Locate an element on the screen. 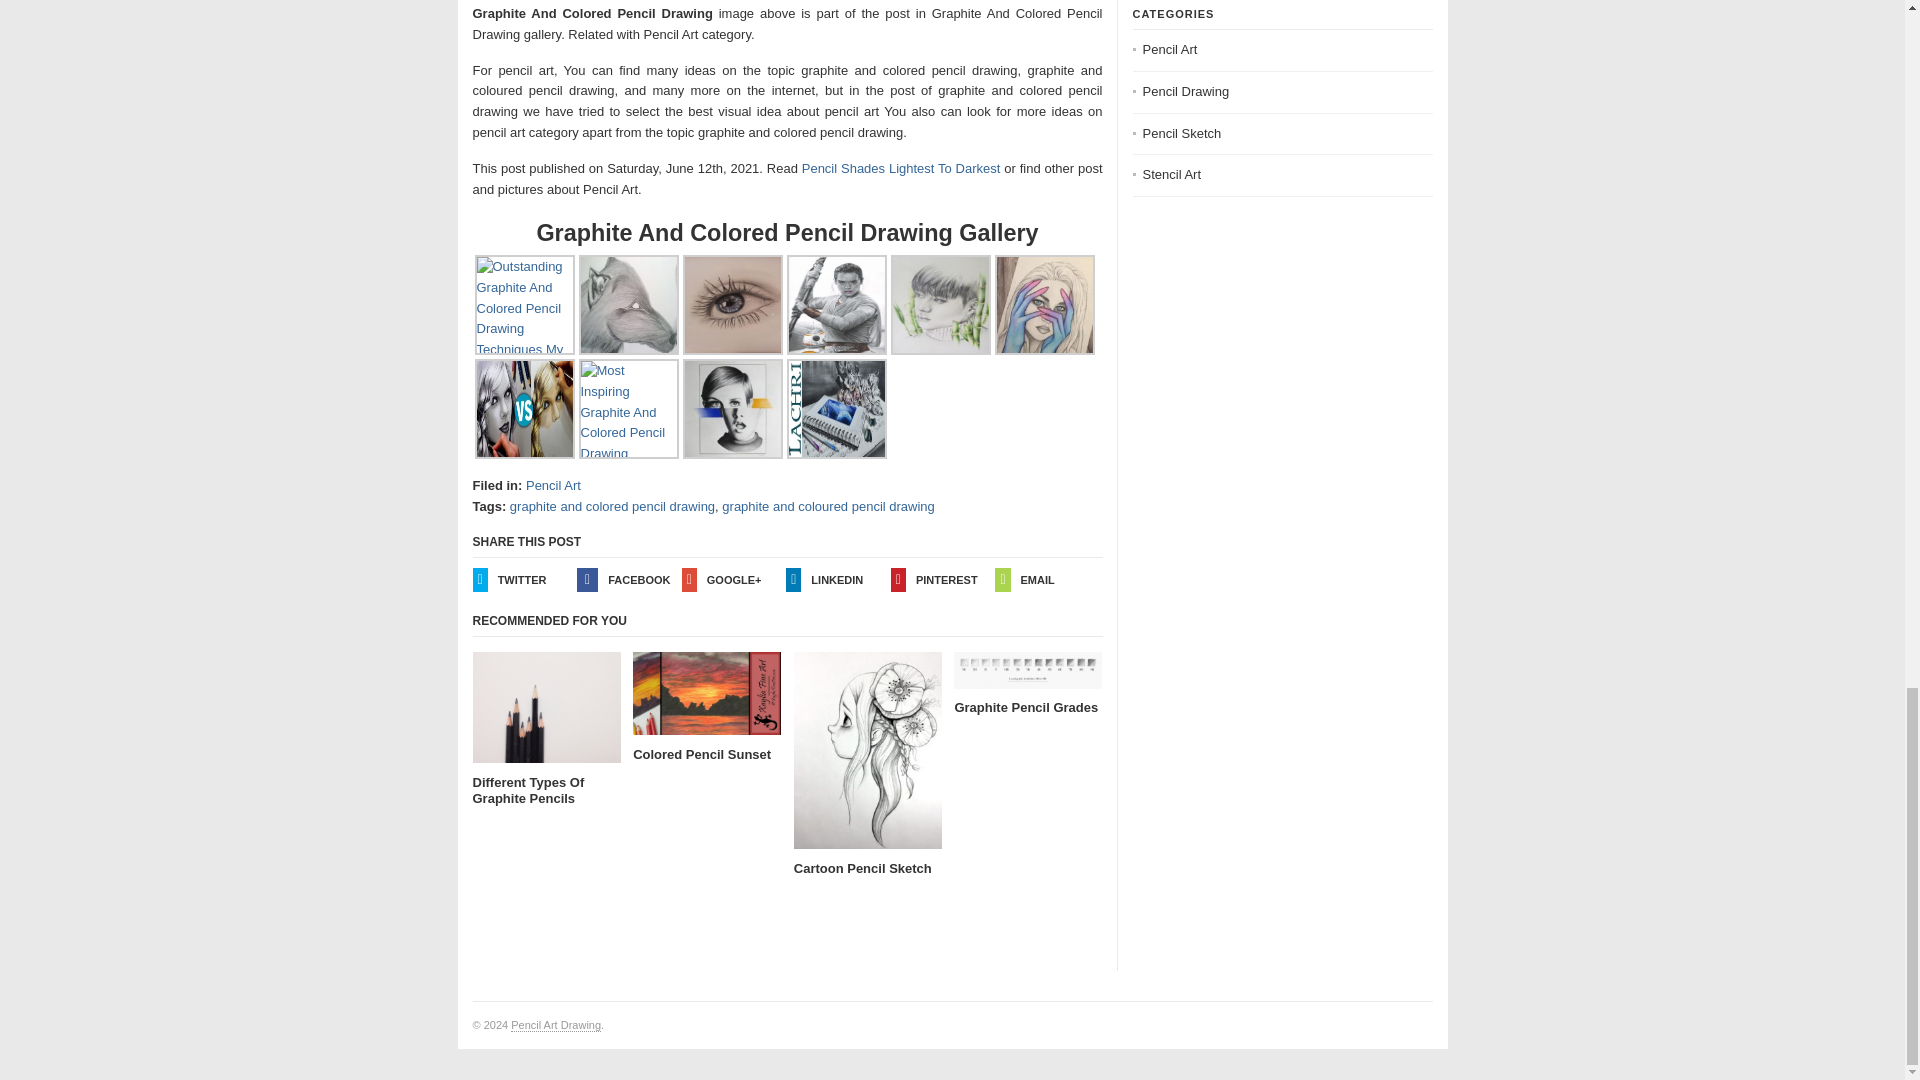  Colored Pencil Sunset is located at coordinates (707, 707).